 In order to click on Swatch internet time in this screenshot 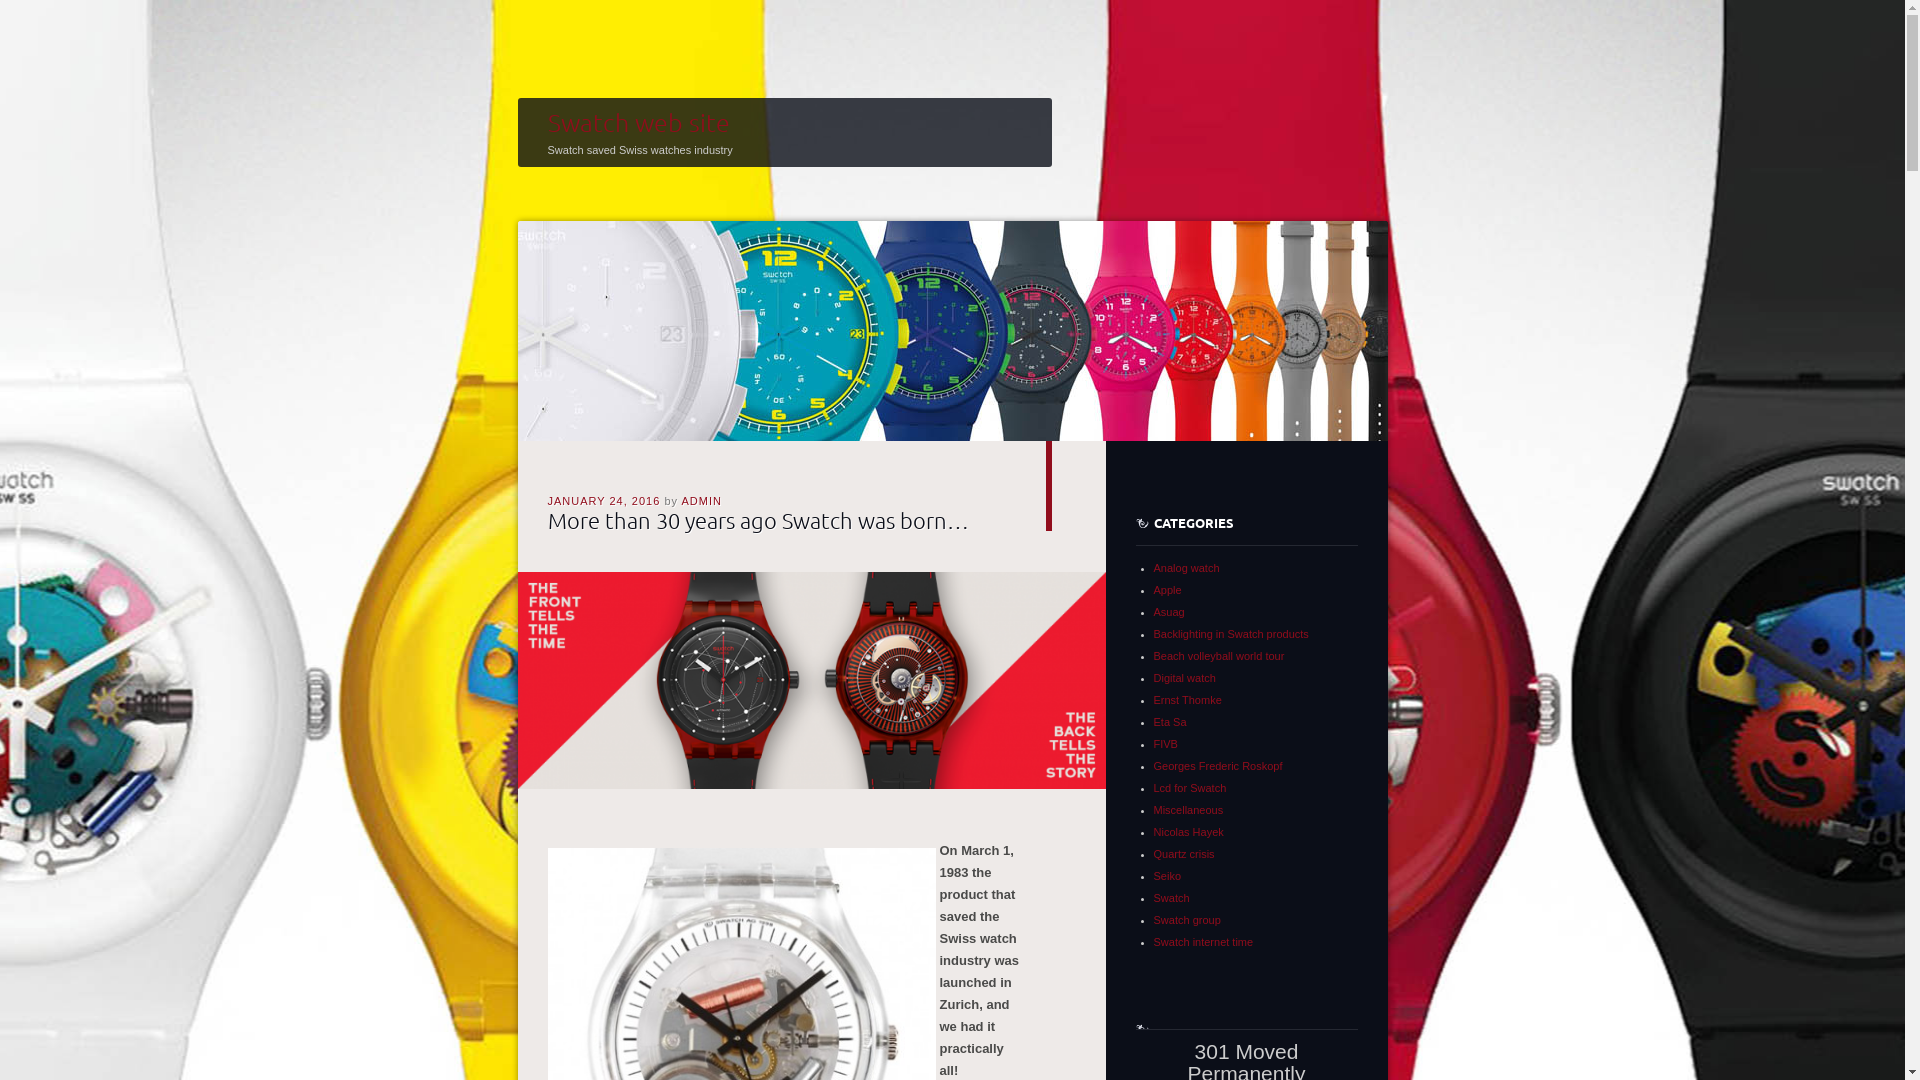, I will do `click(1204, 942)`.